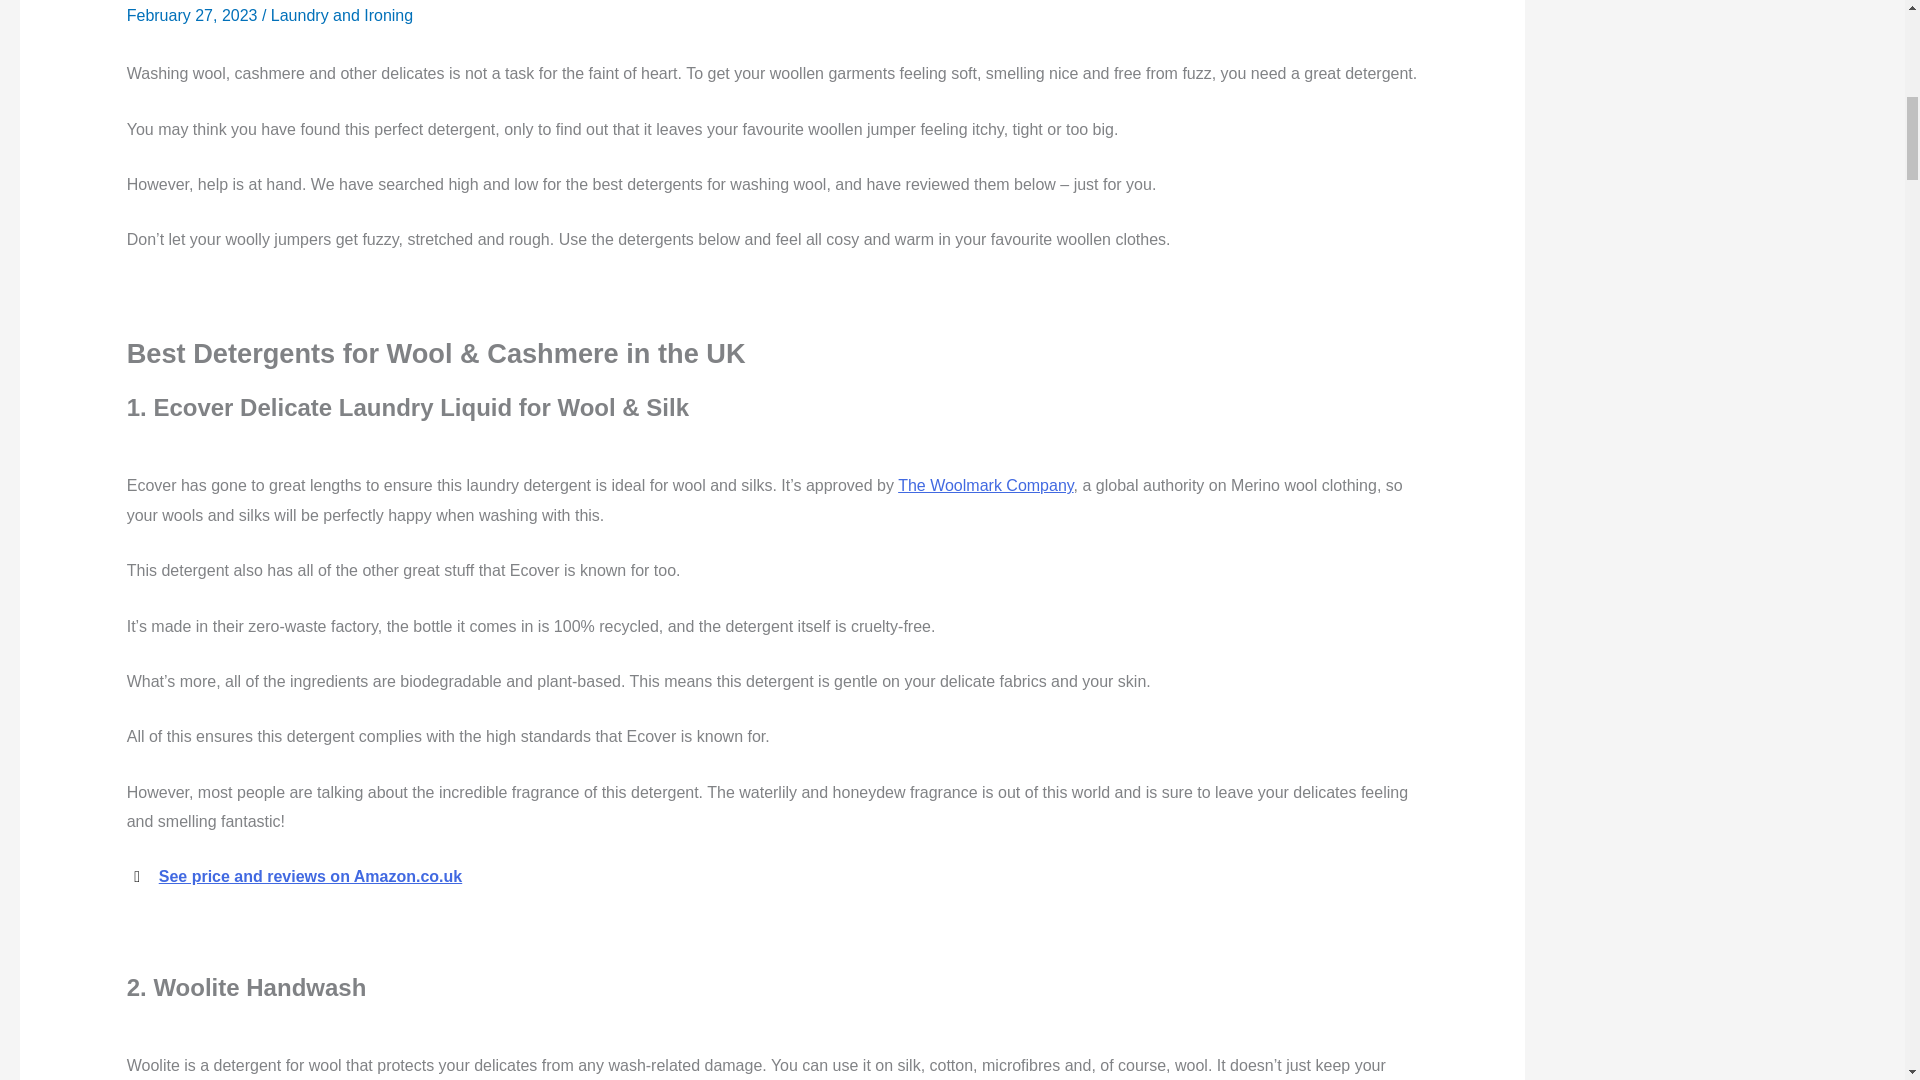 This screenshot has height=1080, width=1920. I want to click on The Woolmark Company, so click(986, 485).